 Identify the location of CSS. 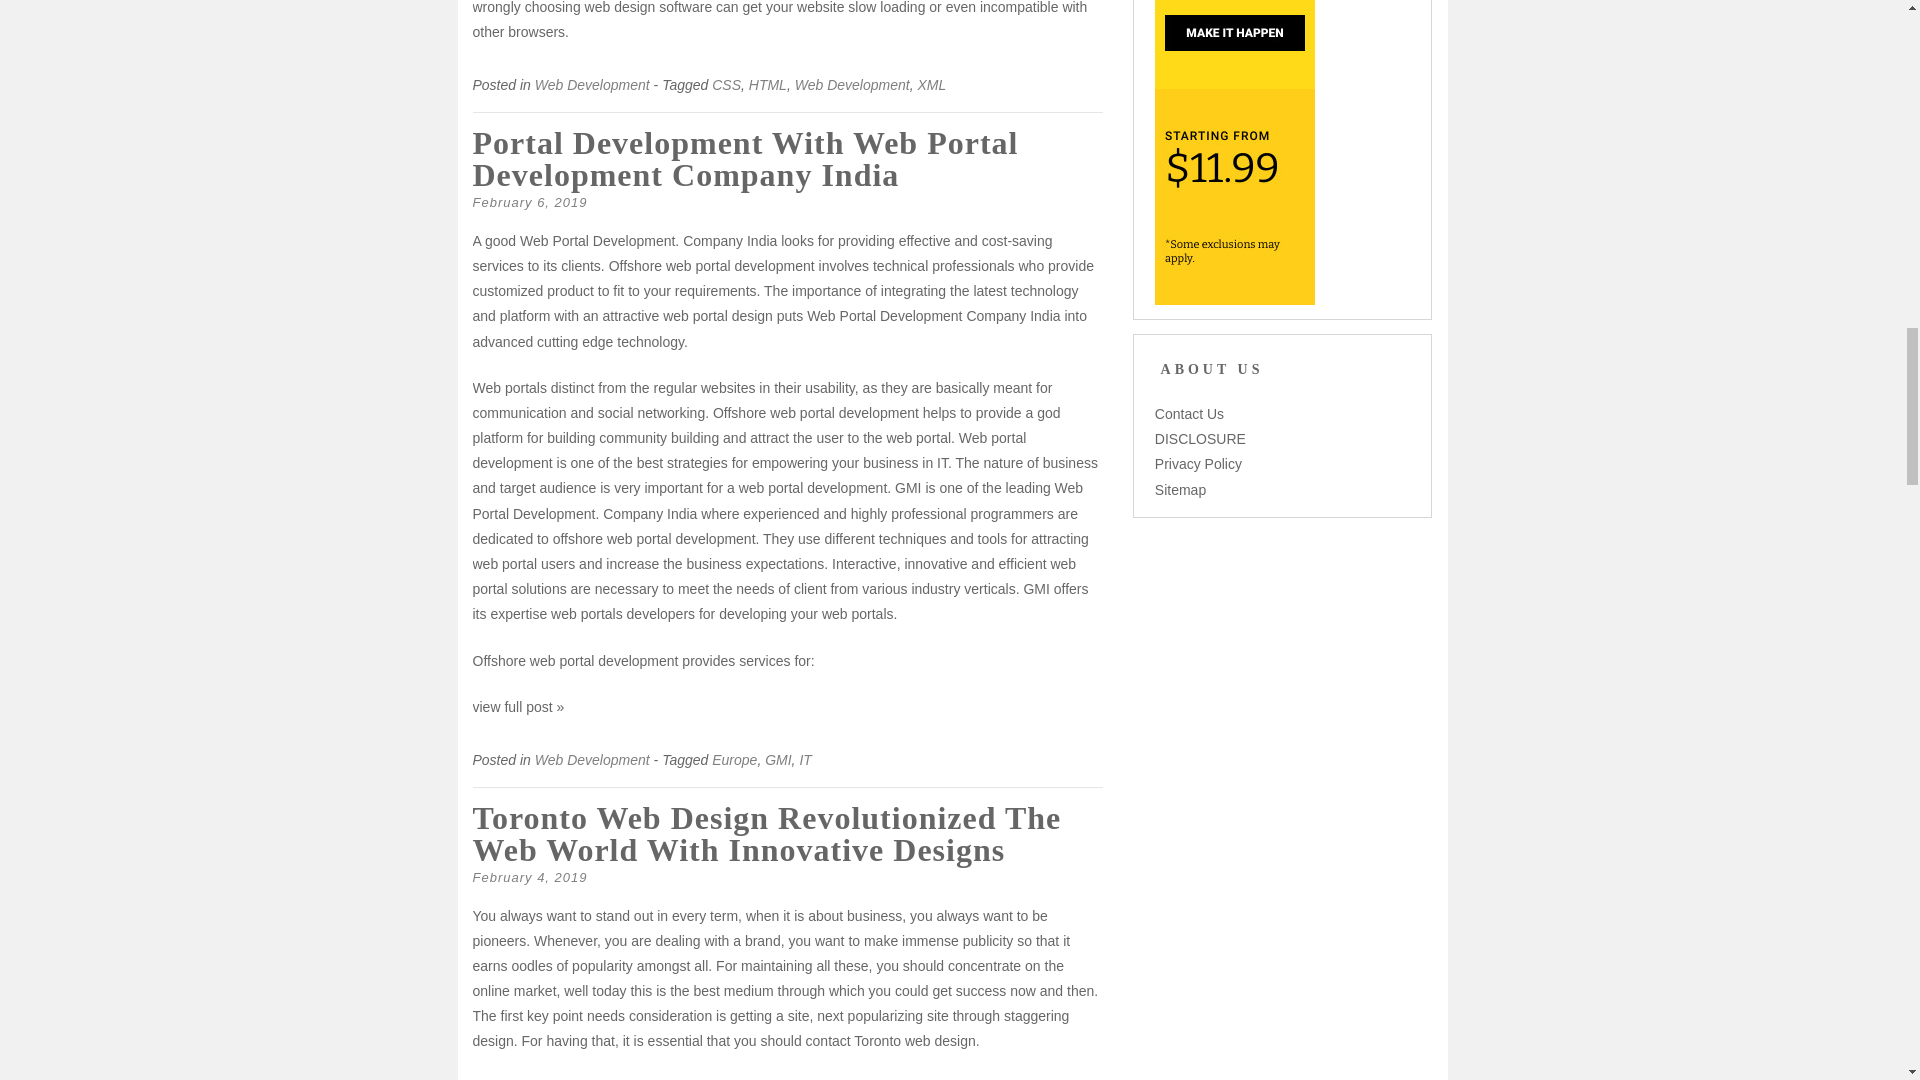
(726, 84).